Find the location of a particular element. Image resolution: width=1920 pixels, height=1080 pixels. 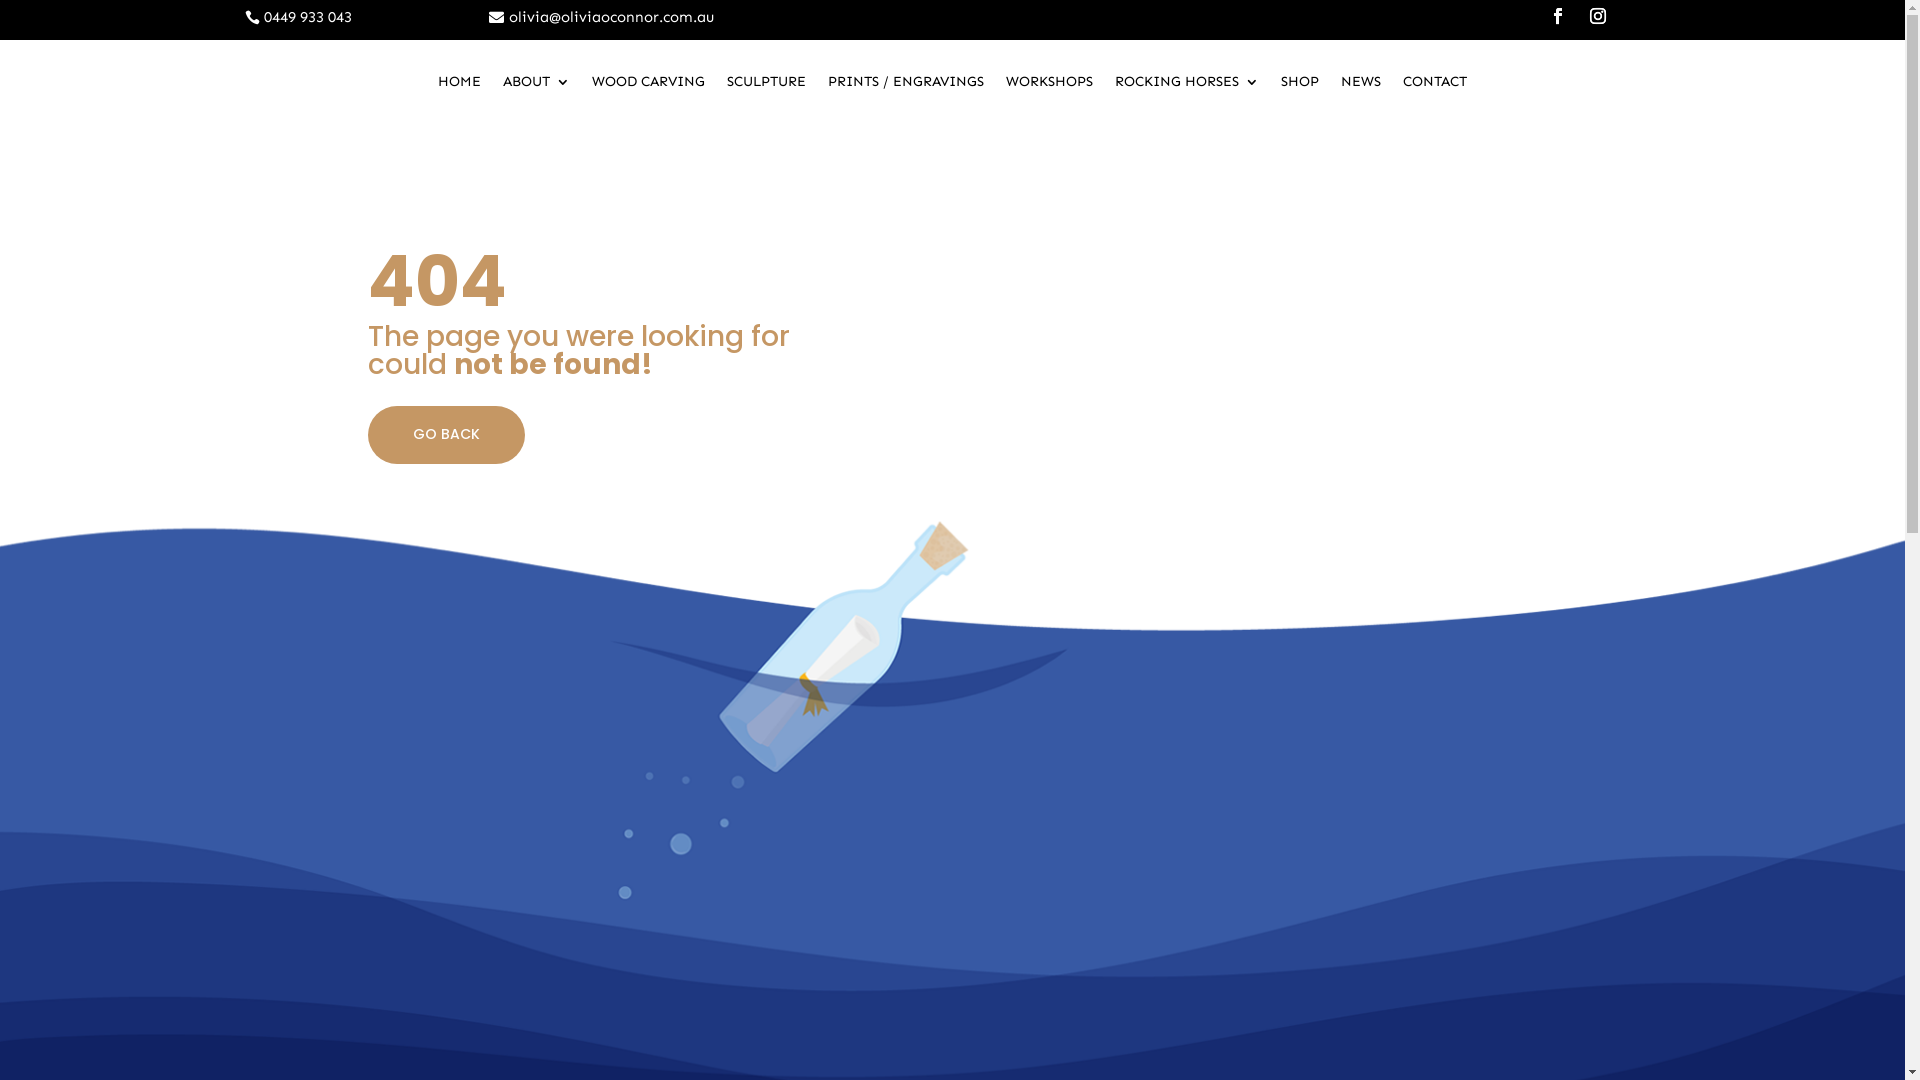

Follow on Instagram is located at coordinates (1598, 16).